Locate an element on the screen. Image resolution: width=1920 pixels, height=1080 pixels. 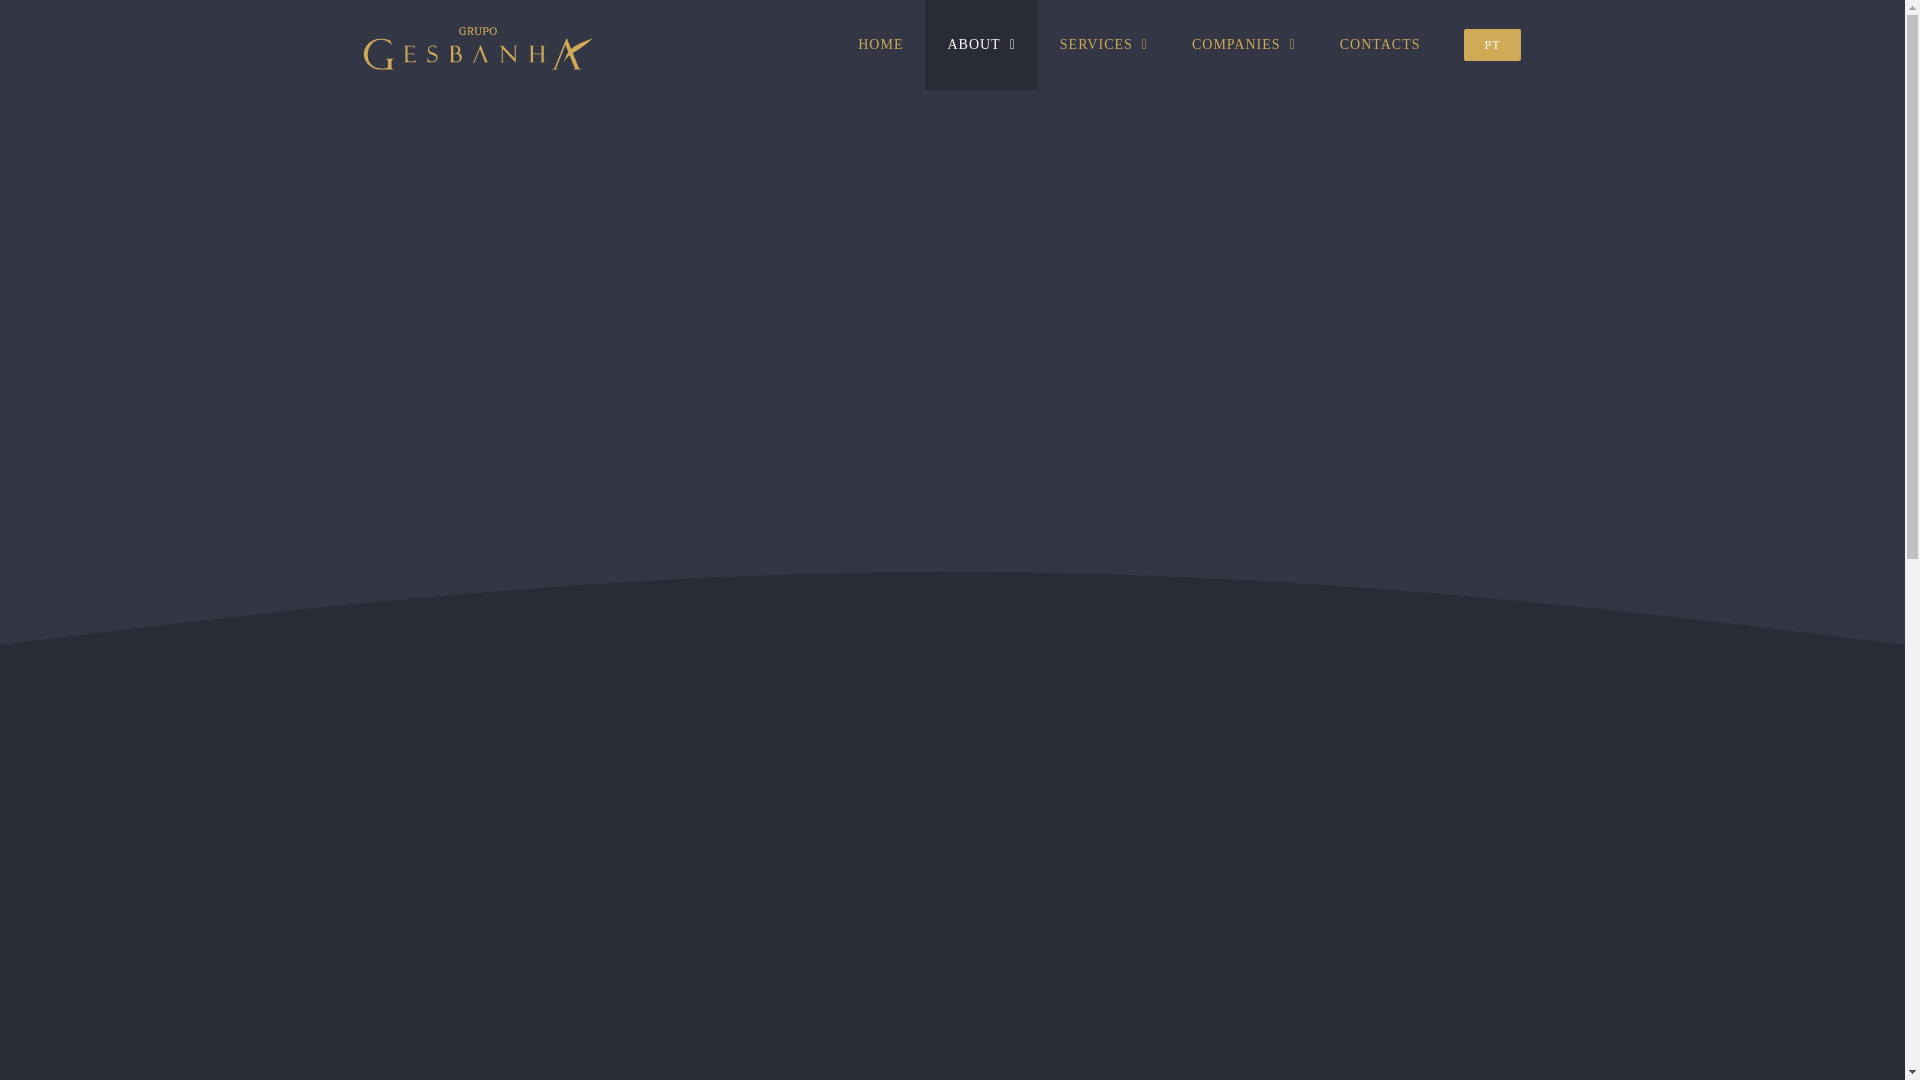
HOME is located at coordinates (880, 44).